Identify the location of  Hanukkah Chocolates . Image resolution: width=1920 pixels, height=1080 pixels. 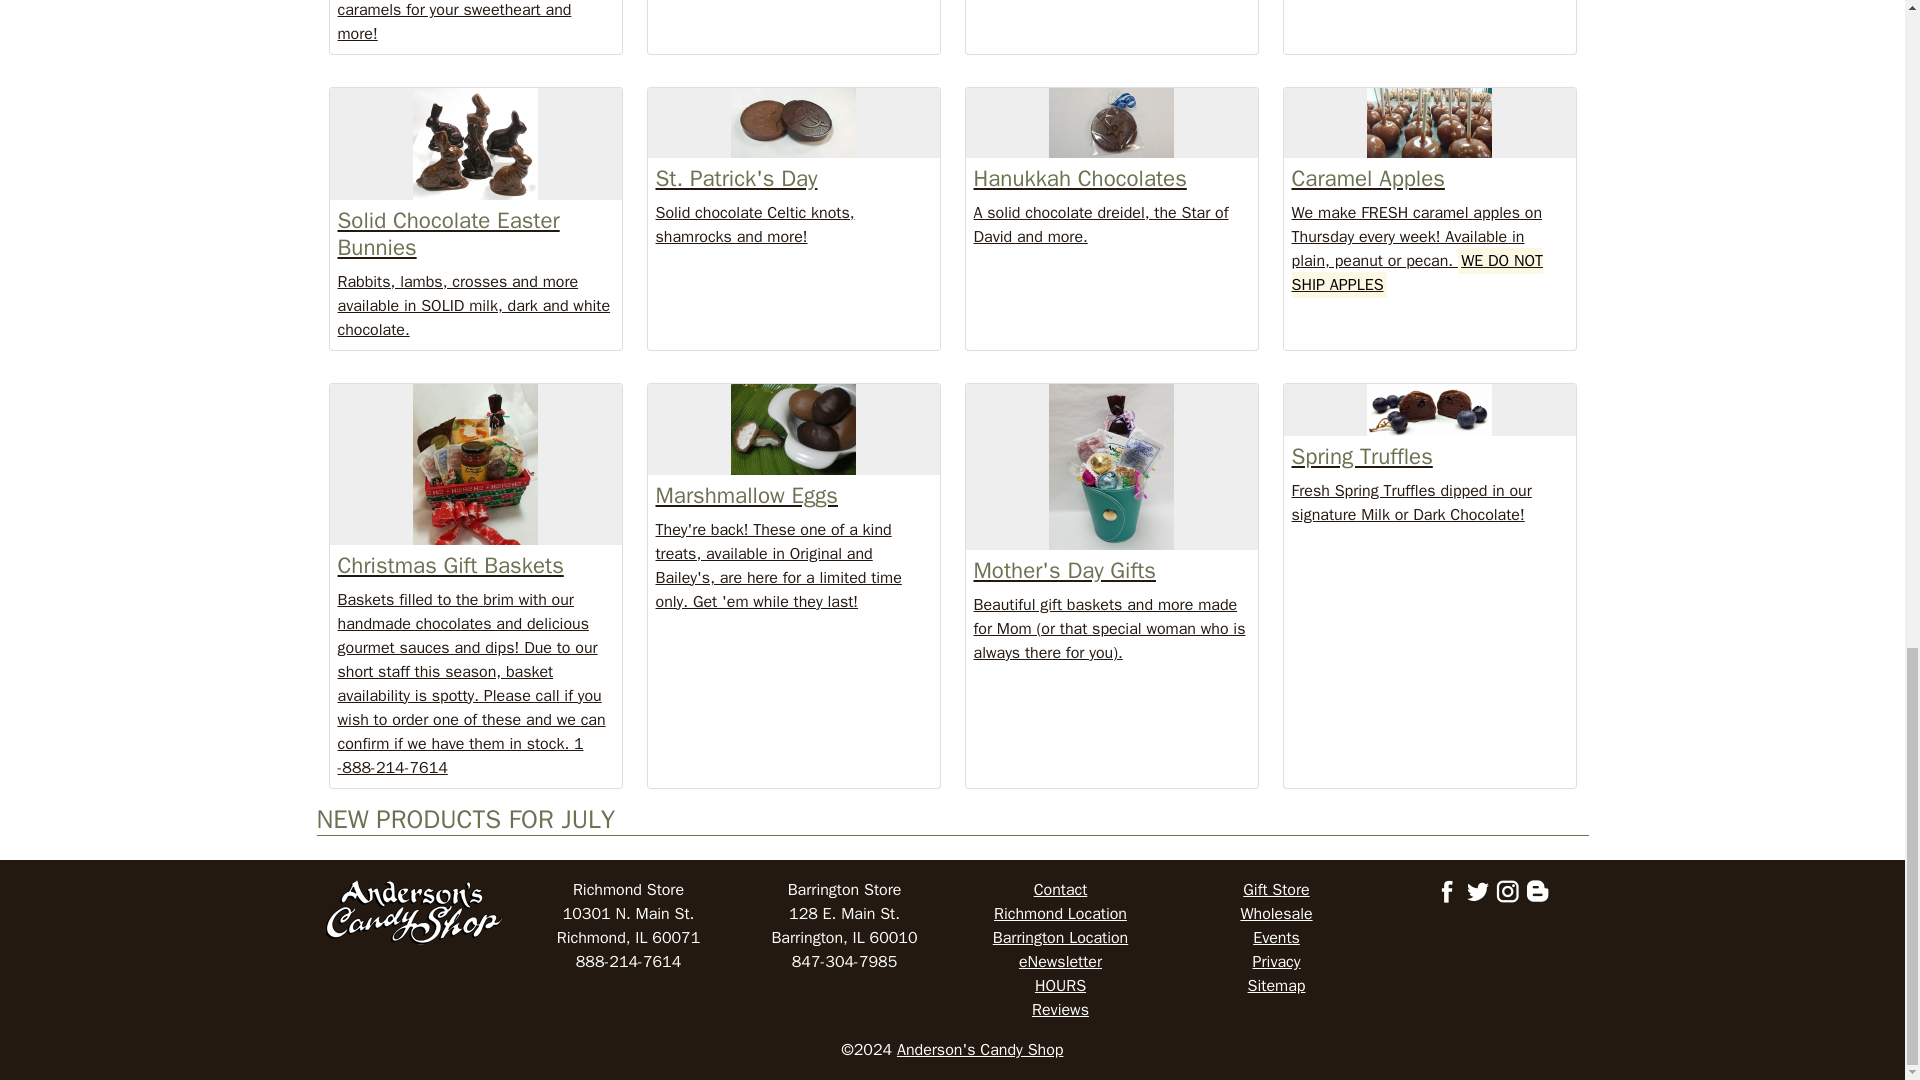
(1110, 122).